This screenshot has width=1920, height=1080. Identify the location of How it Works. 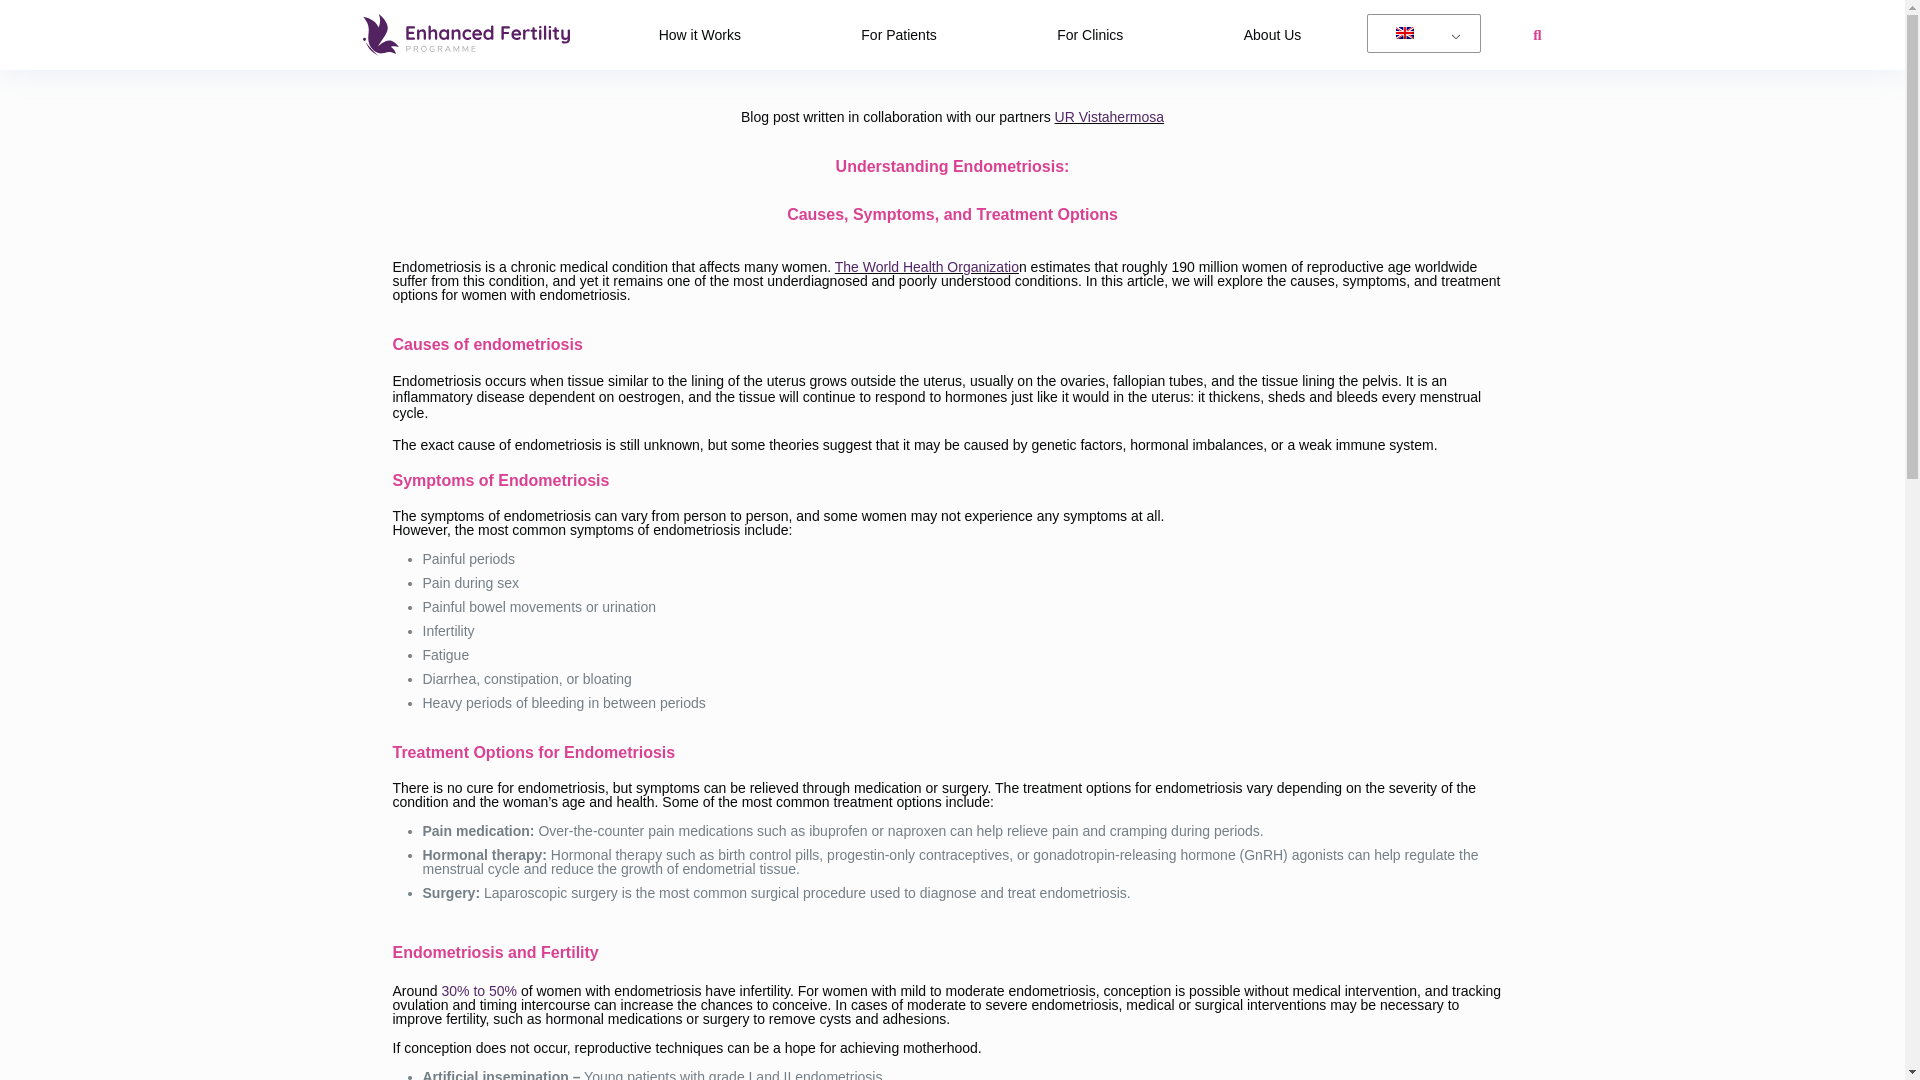
(700, 34).